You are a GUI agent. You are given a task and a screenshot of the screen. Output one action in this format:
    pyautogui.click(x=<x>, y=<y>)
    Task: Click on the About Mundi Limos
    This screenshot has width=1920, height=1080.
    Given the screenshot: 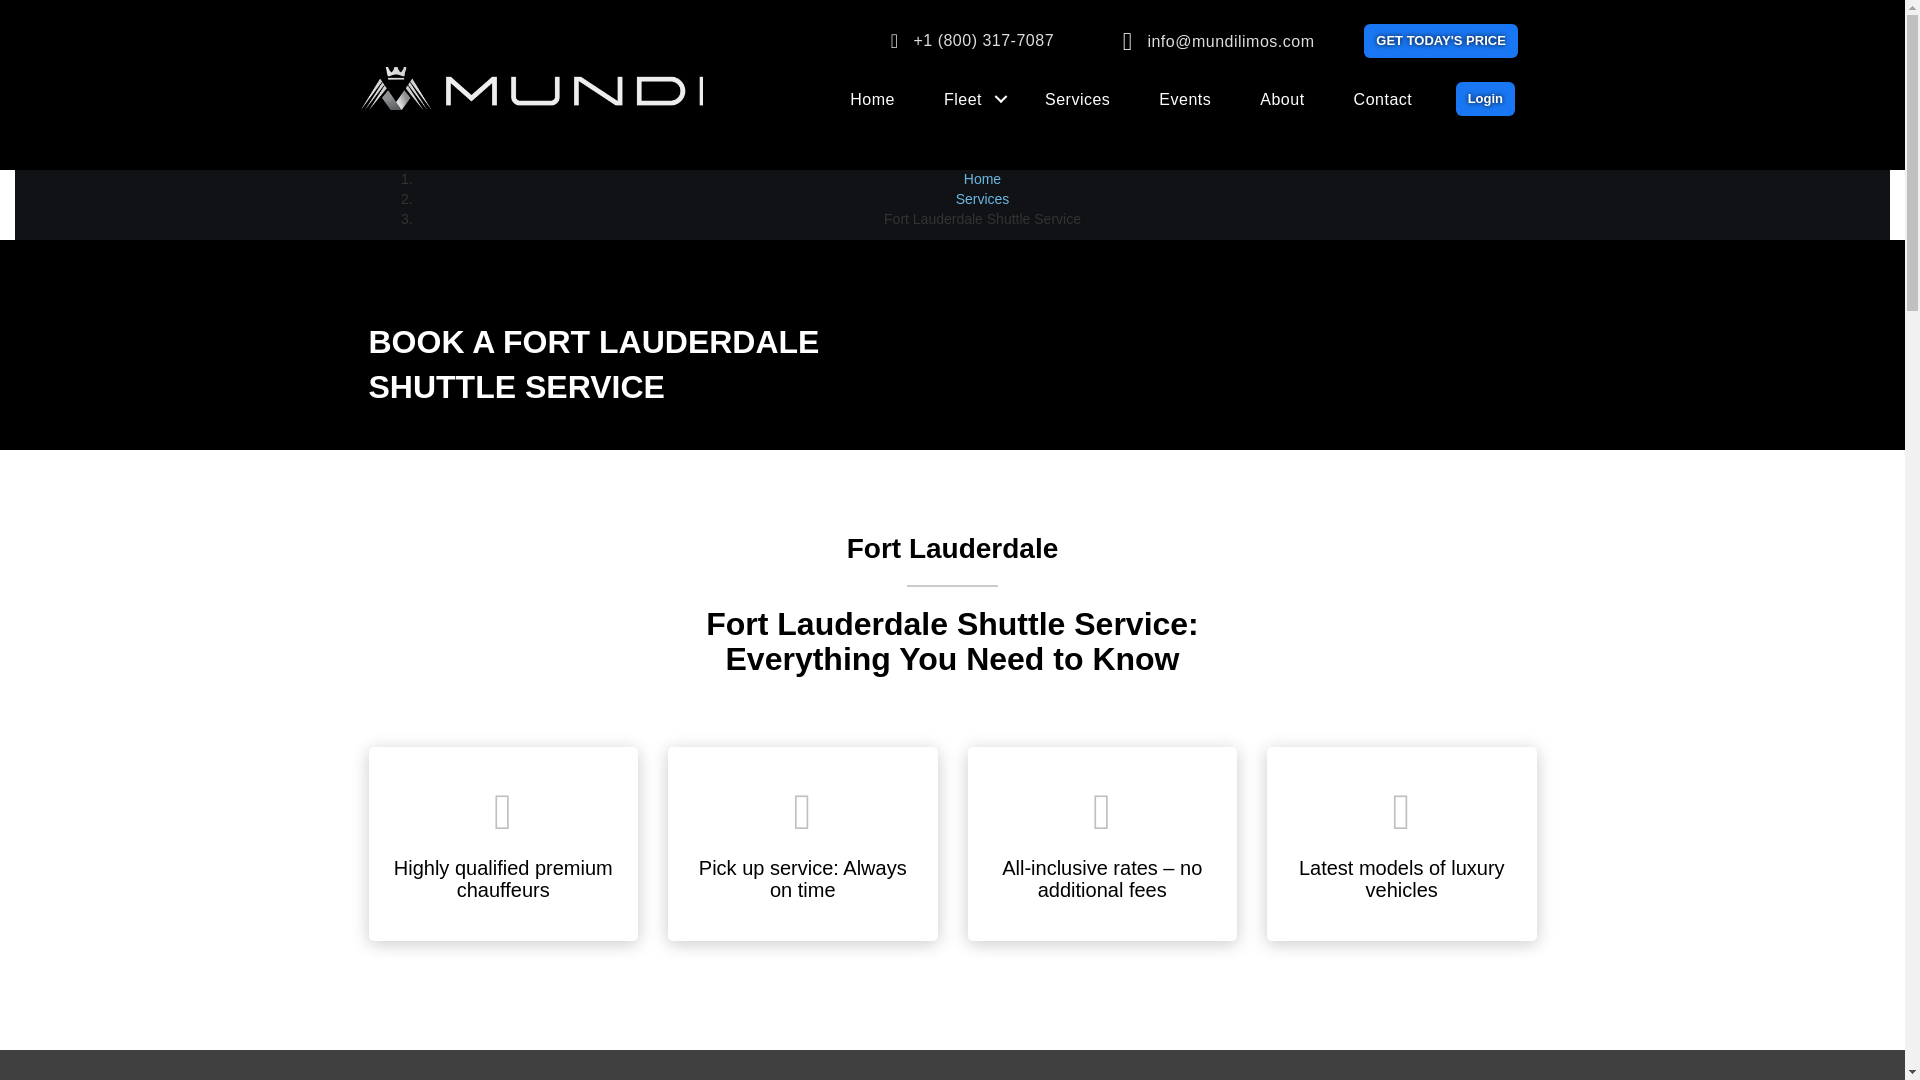 What is the action you would take?
    pyautogui.click(x=1282, y=100)
    